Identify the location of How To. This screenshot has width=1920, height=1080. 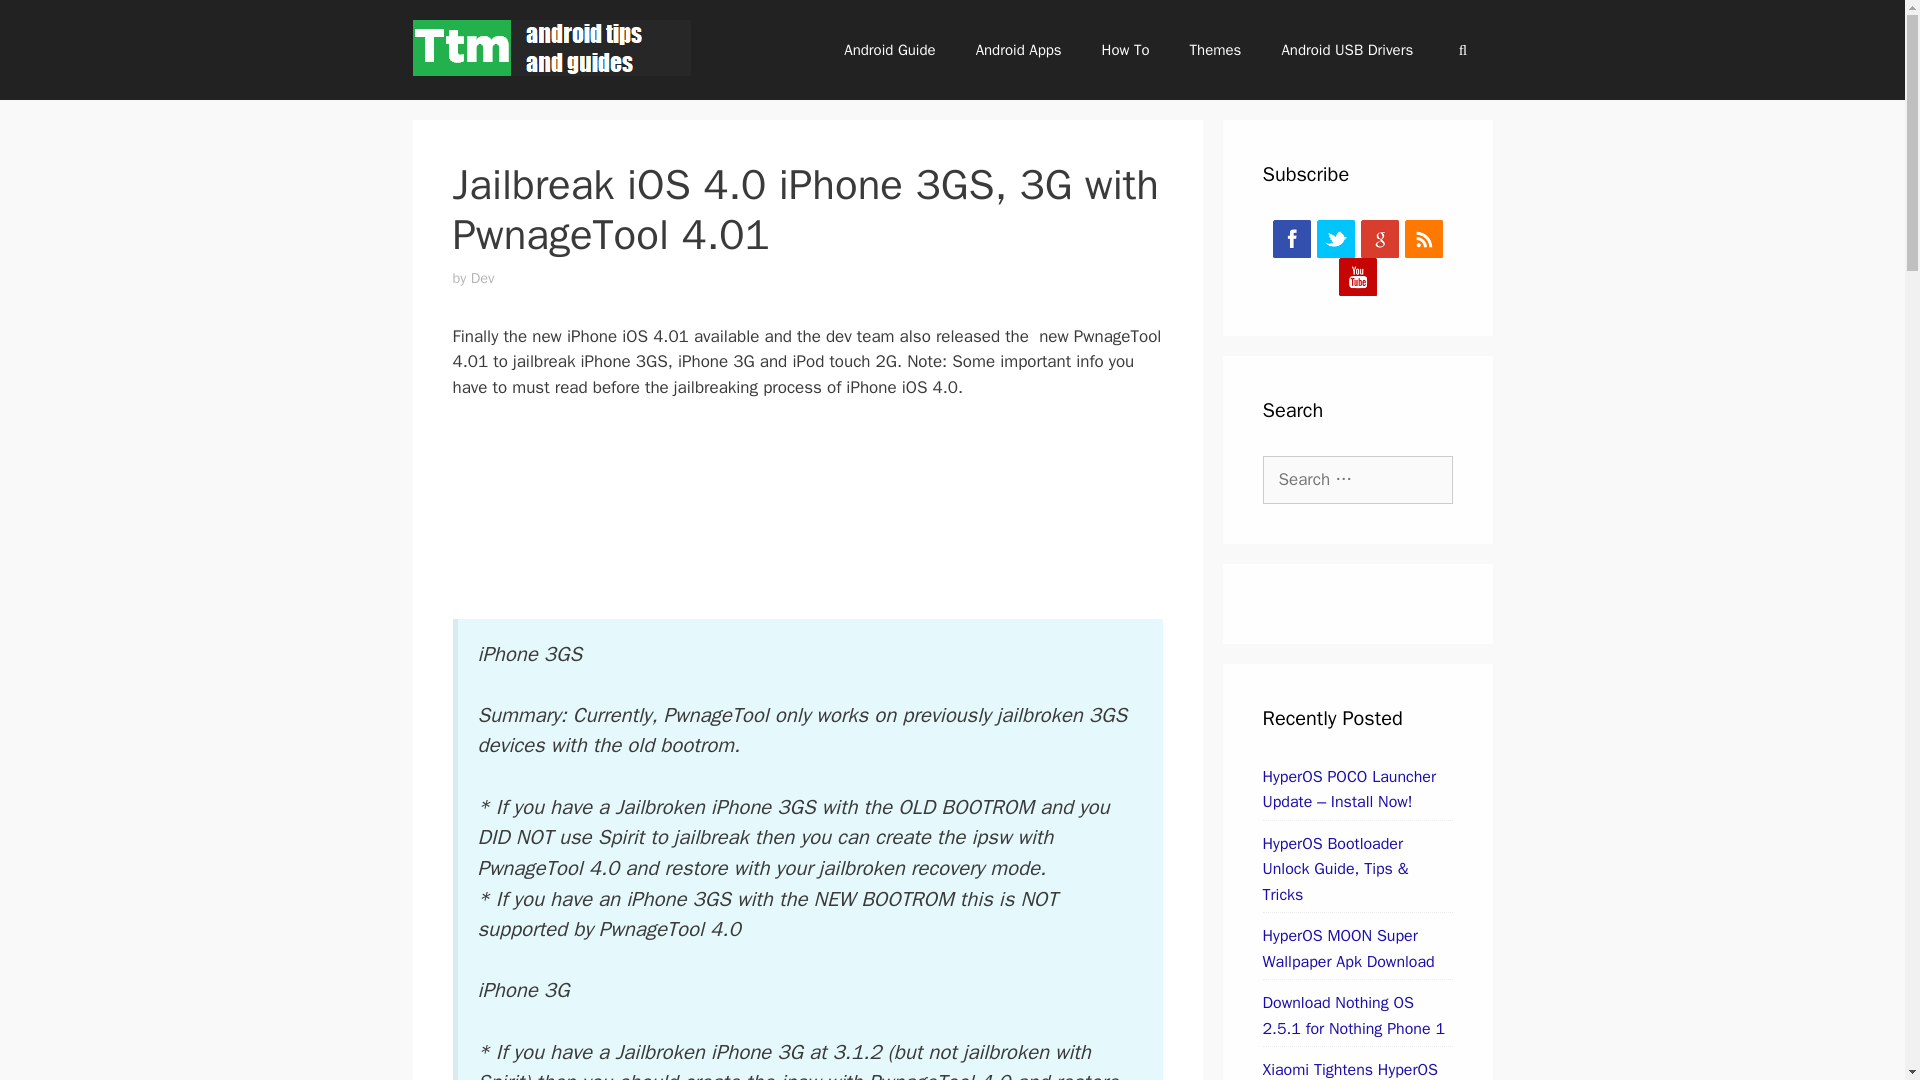
(1126, 50).